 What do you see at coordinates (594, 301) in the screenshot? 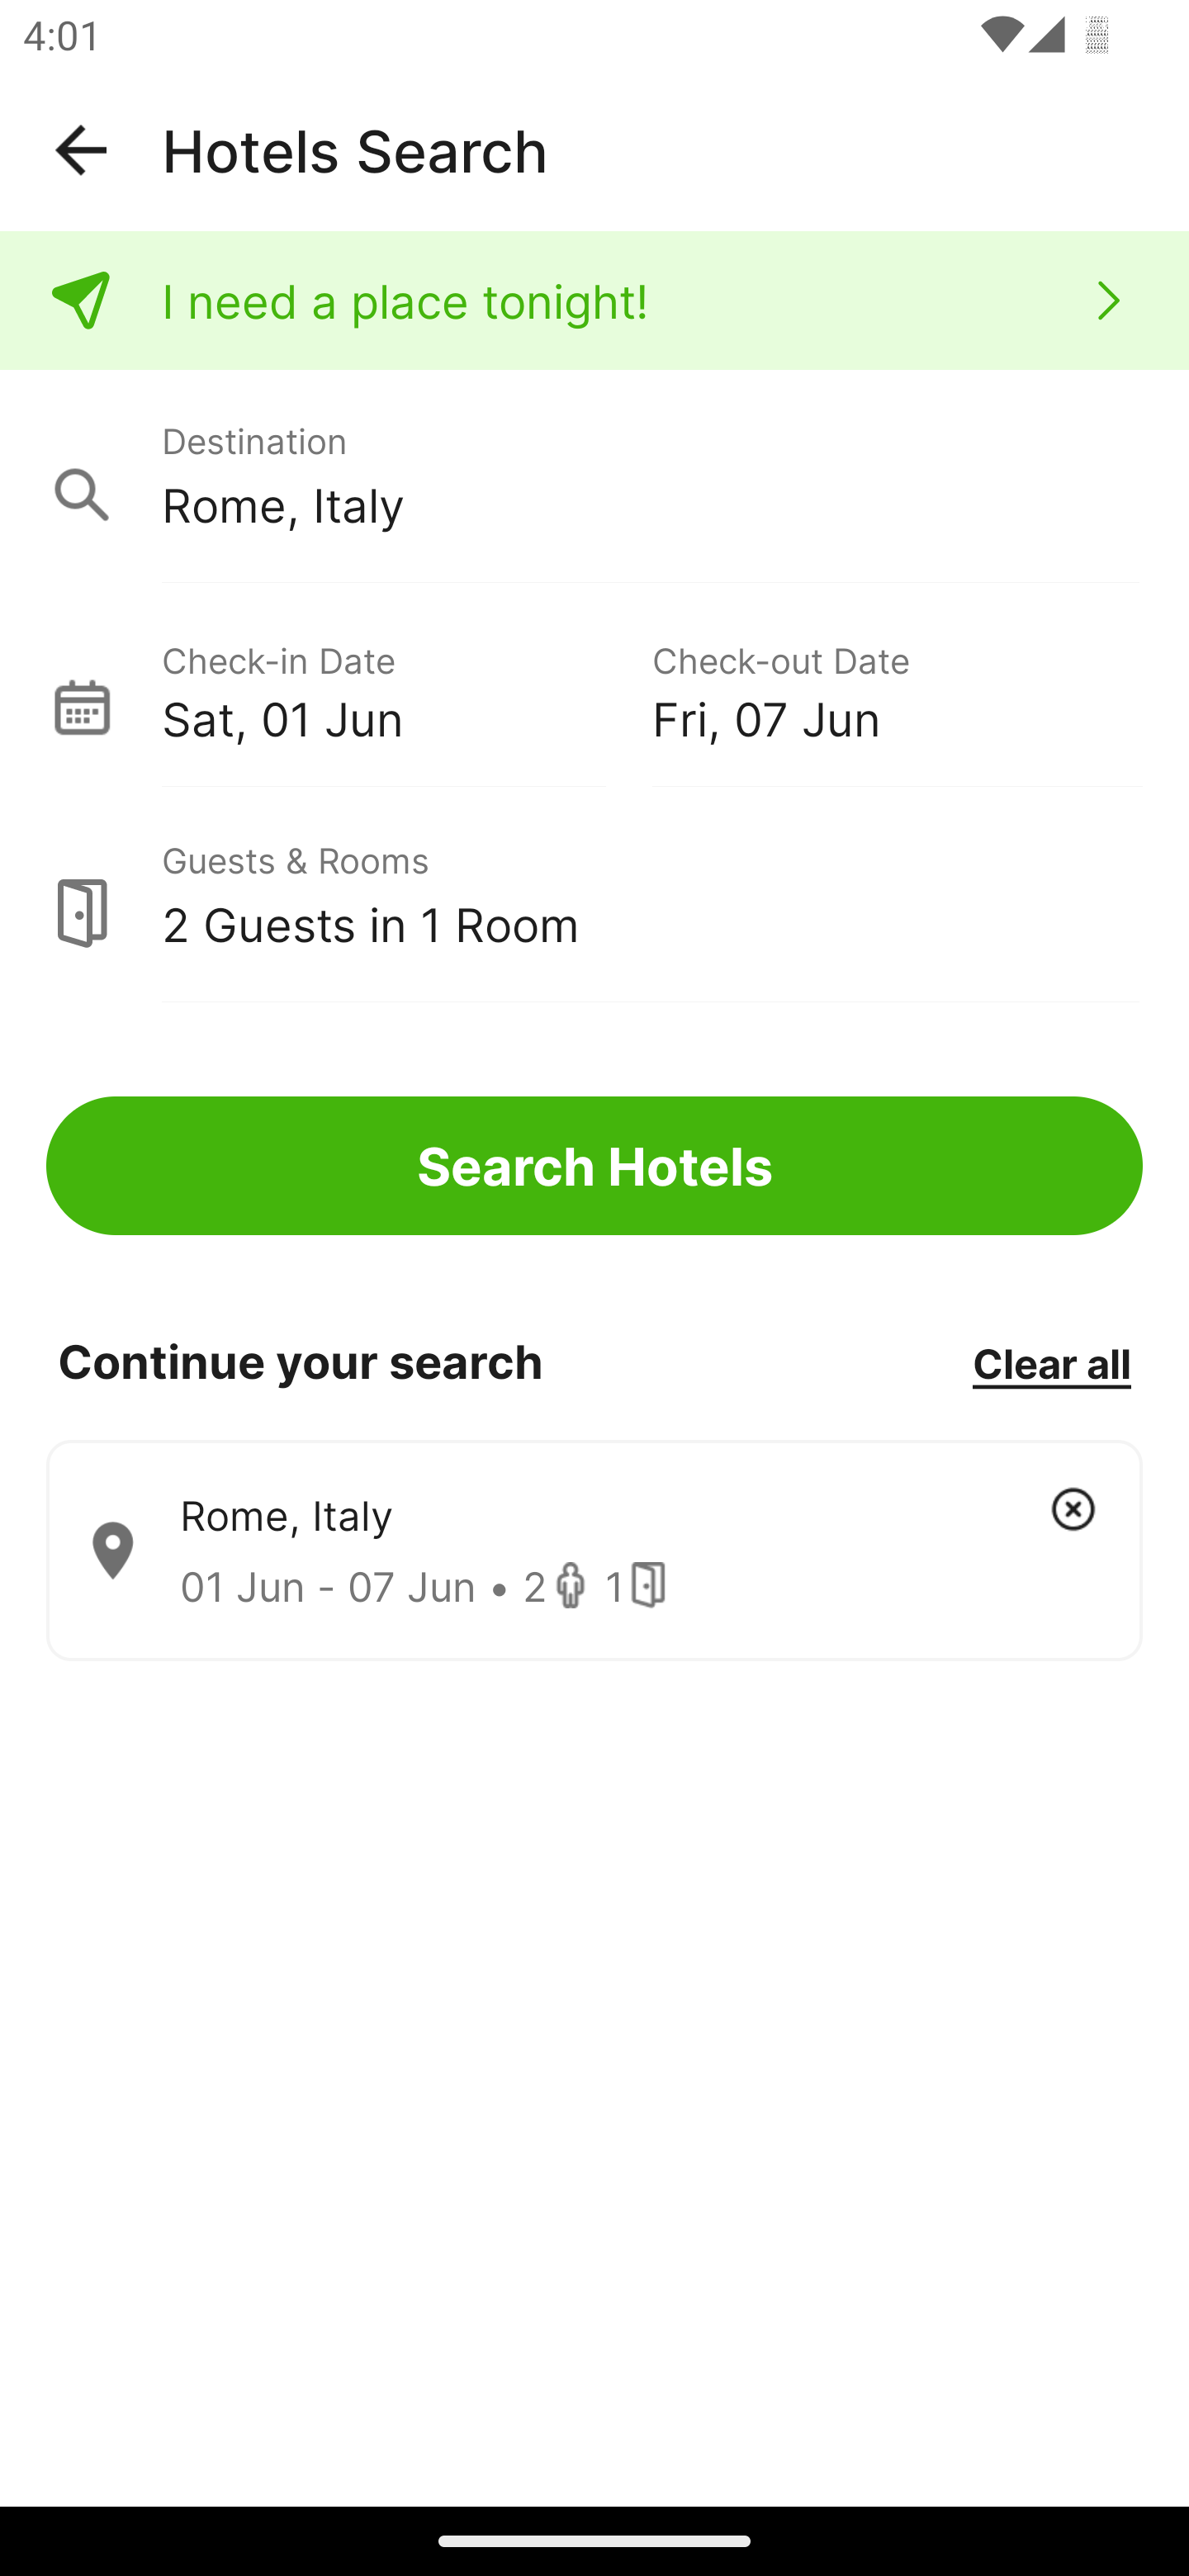
I see `I need a place tonight!` at bounding box center [594, 301].